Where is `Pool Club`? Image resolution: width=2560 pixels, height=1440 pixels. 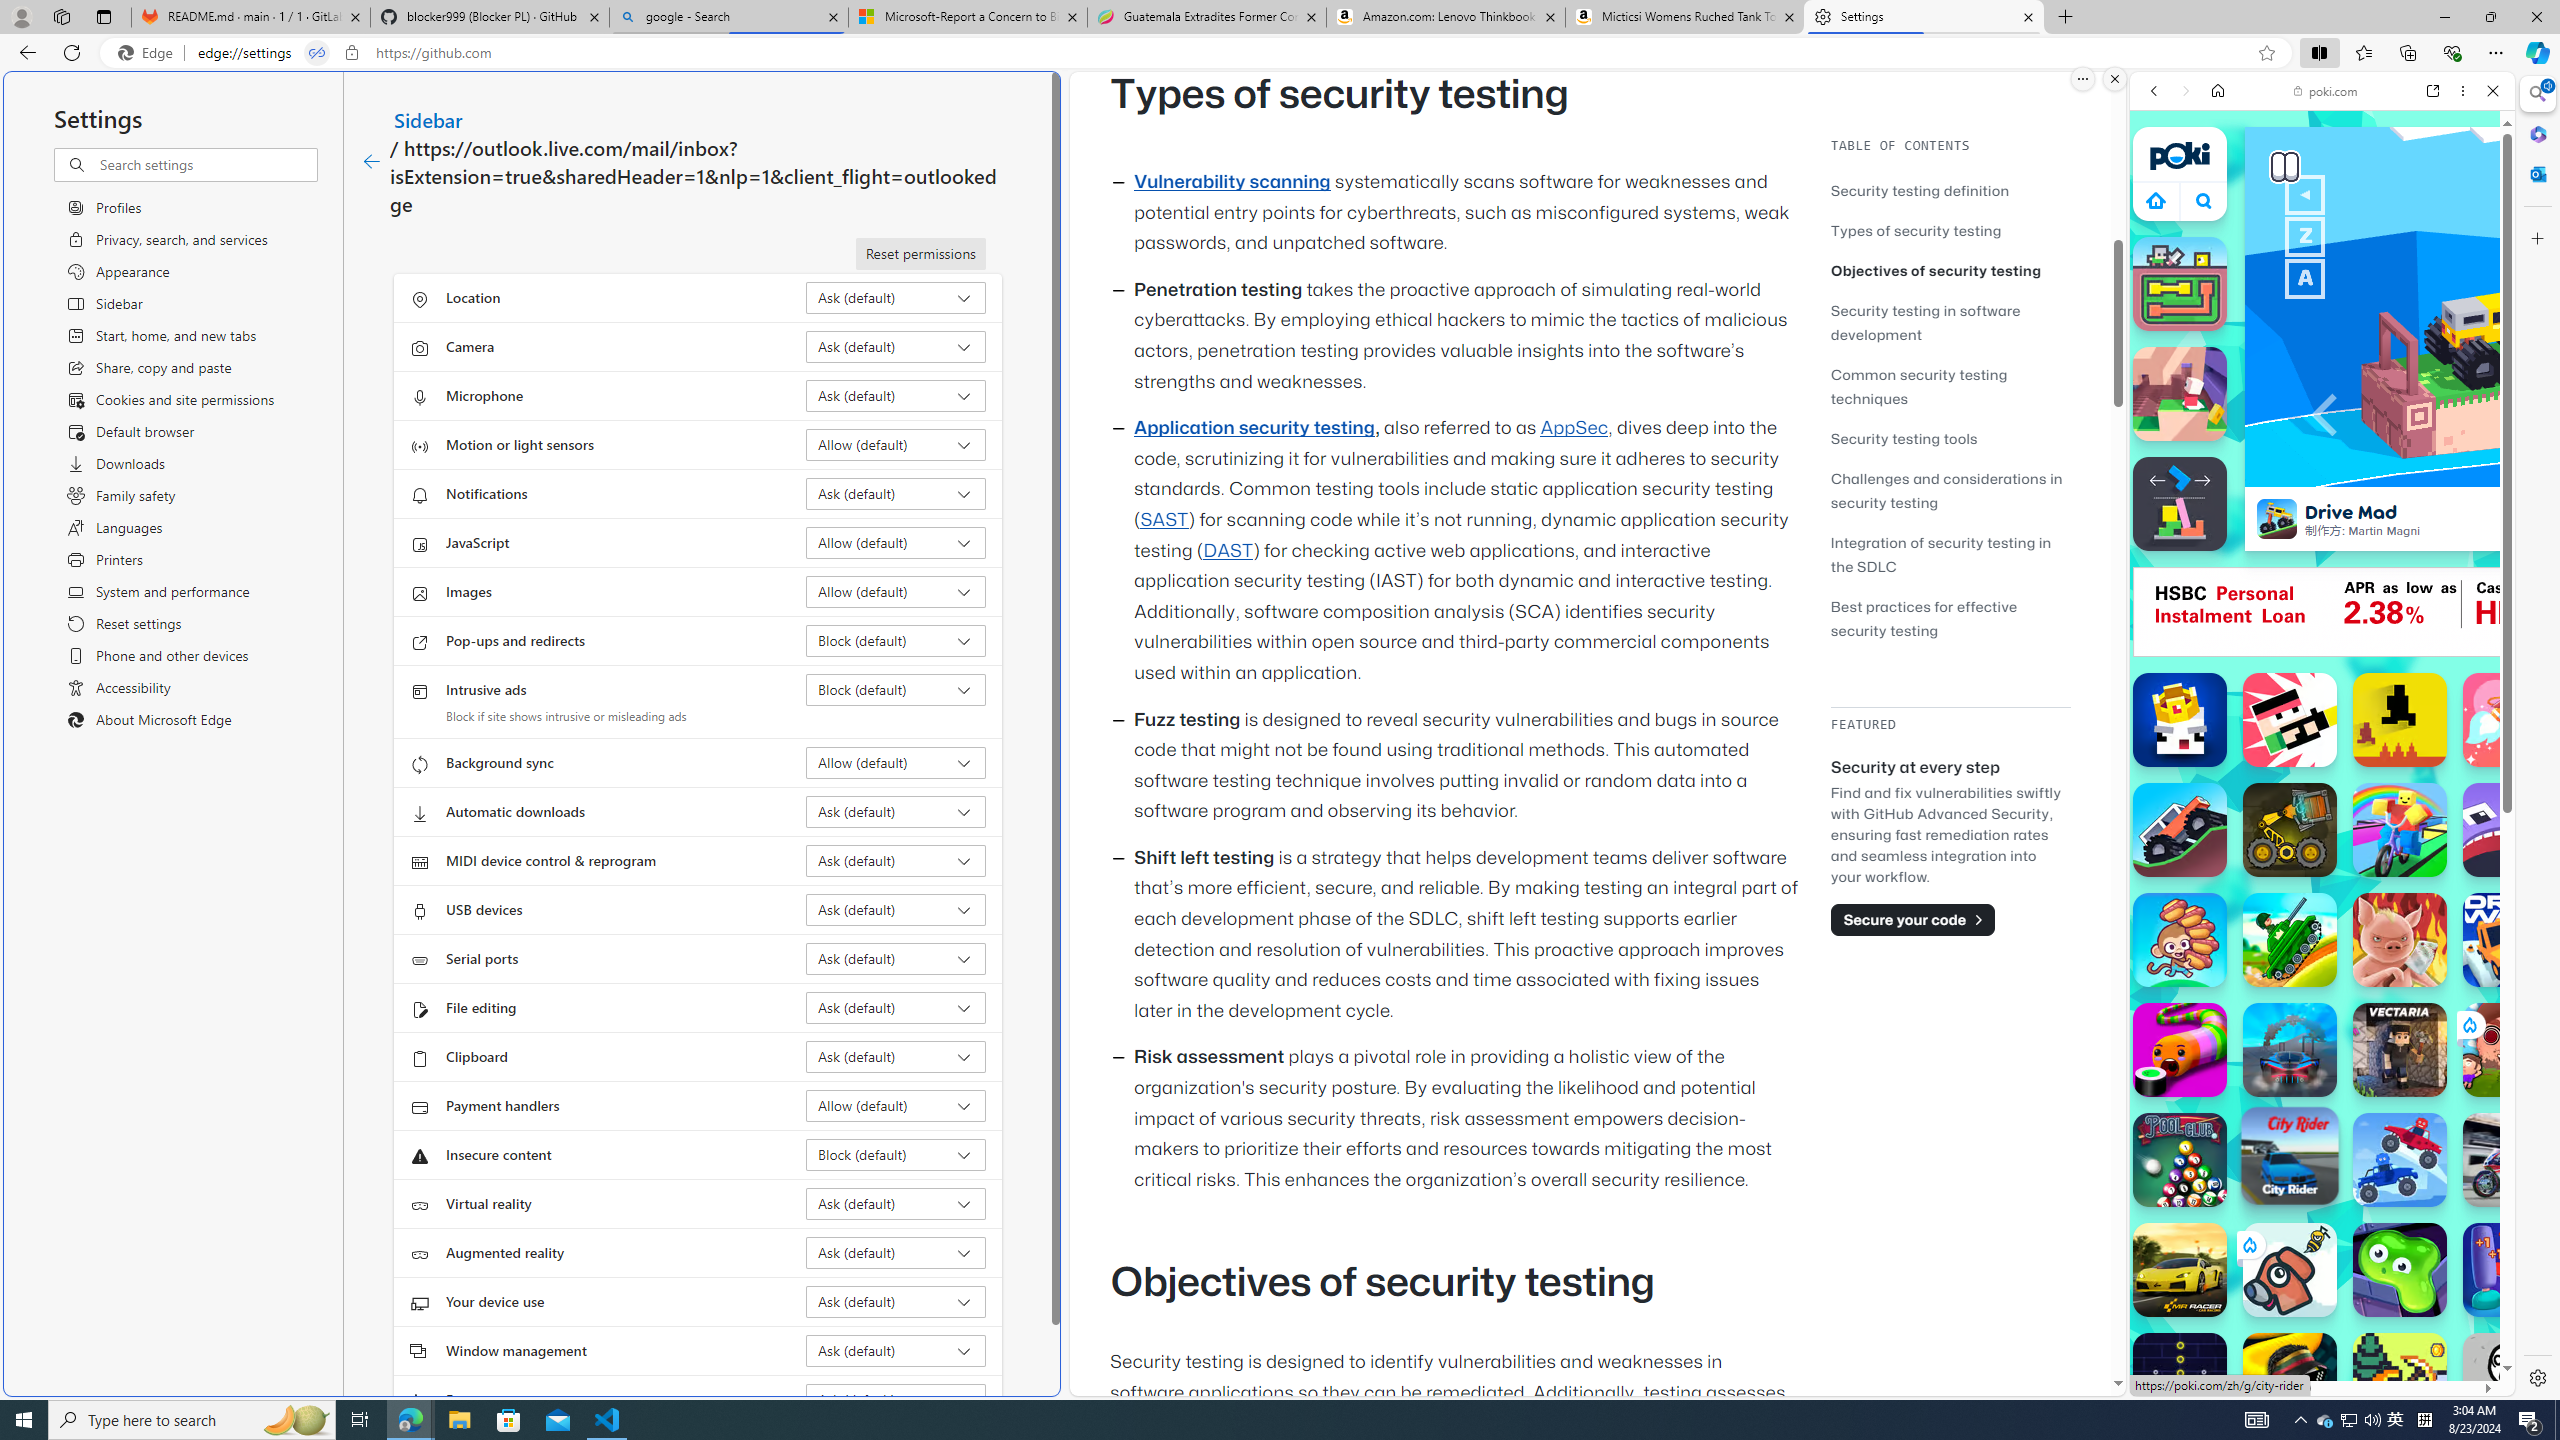 Pool Club is located at coordinates (2180, 1160).